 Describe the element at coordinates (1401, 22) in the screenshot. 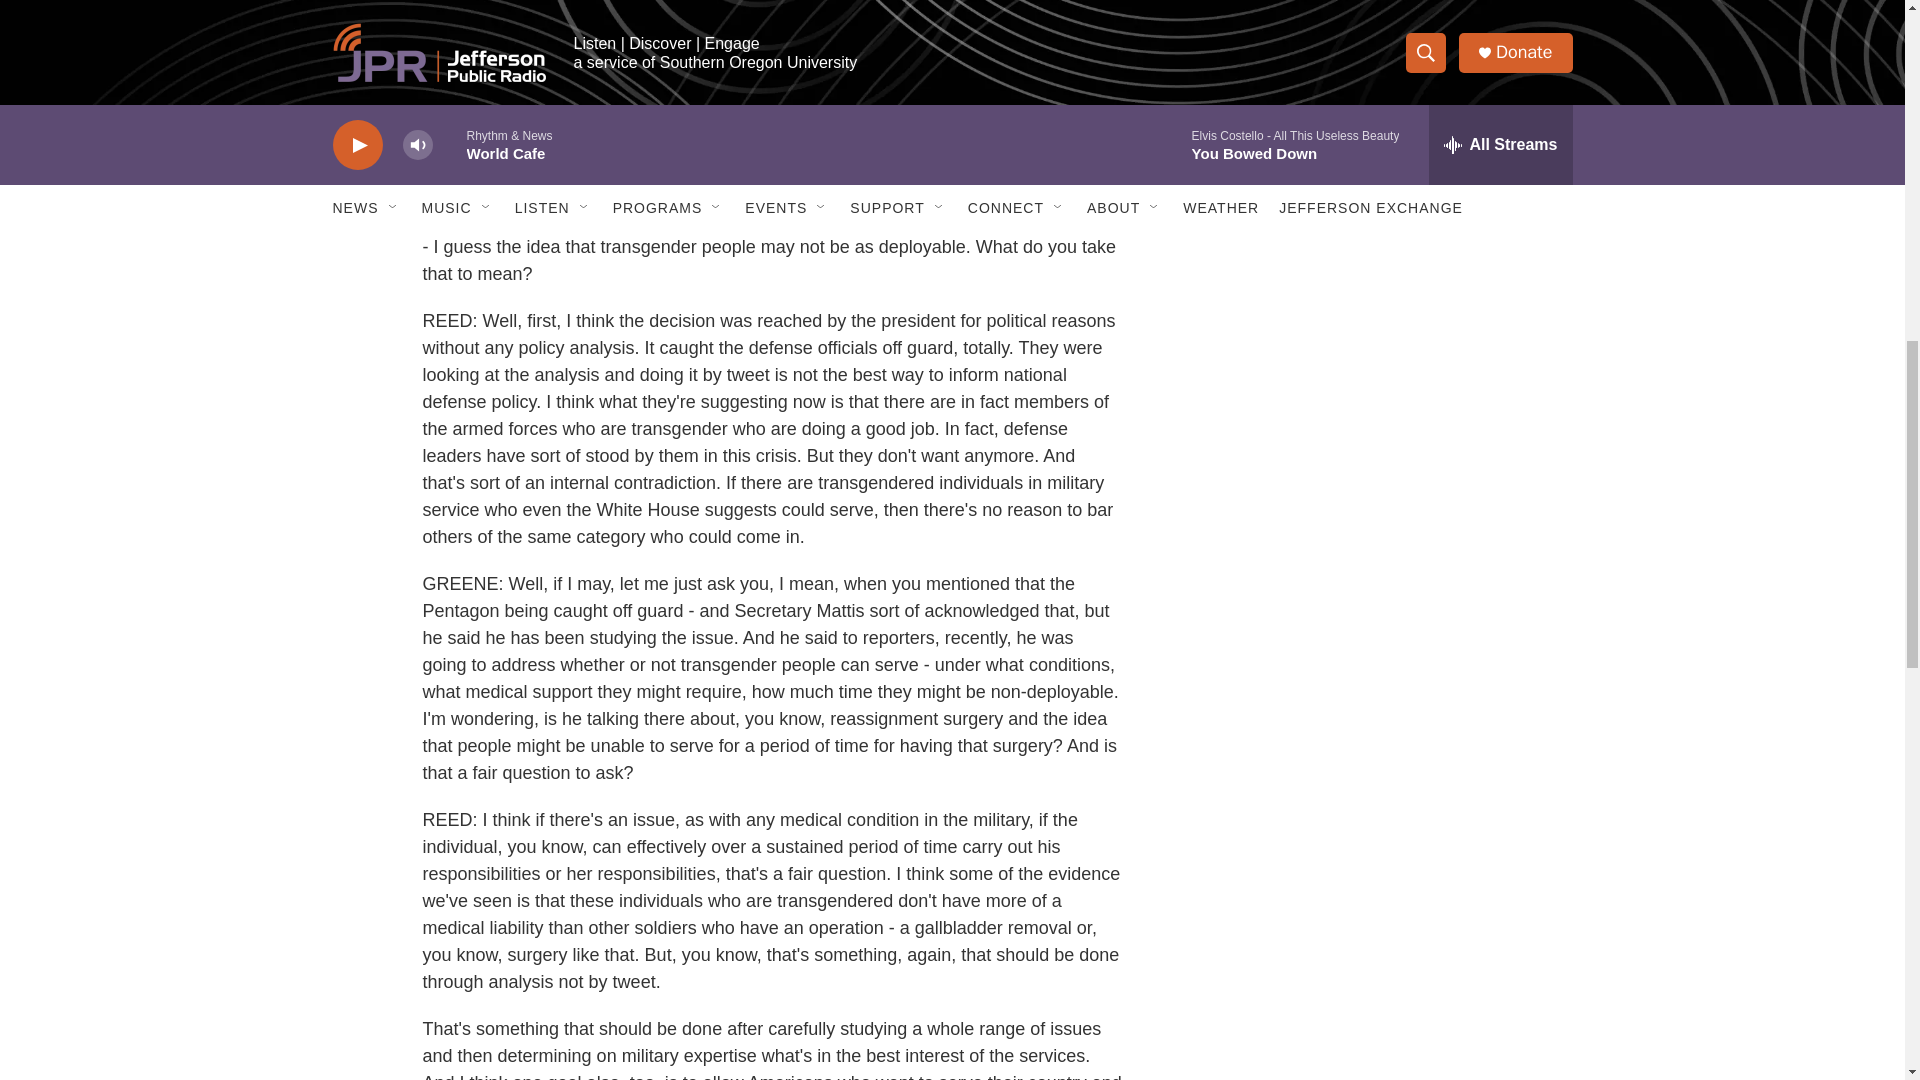

I see `3rd party ad content` at that location.